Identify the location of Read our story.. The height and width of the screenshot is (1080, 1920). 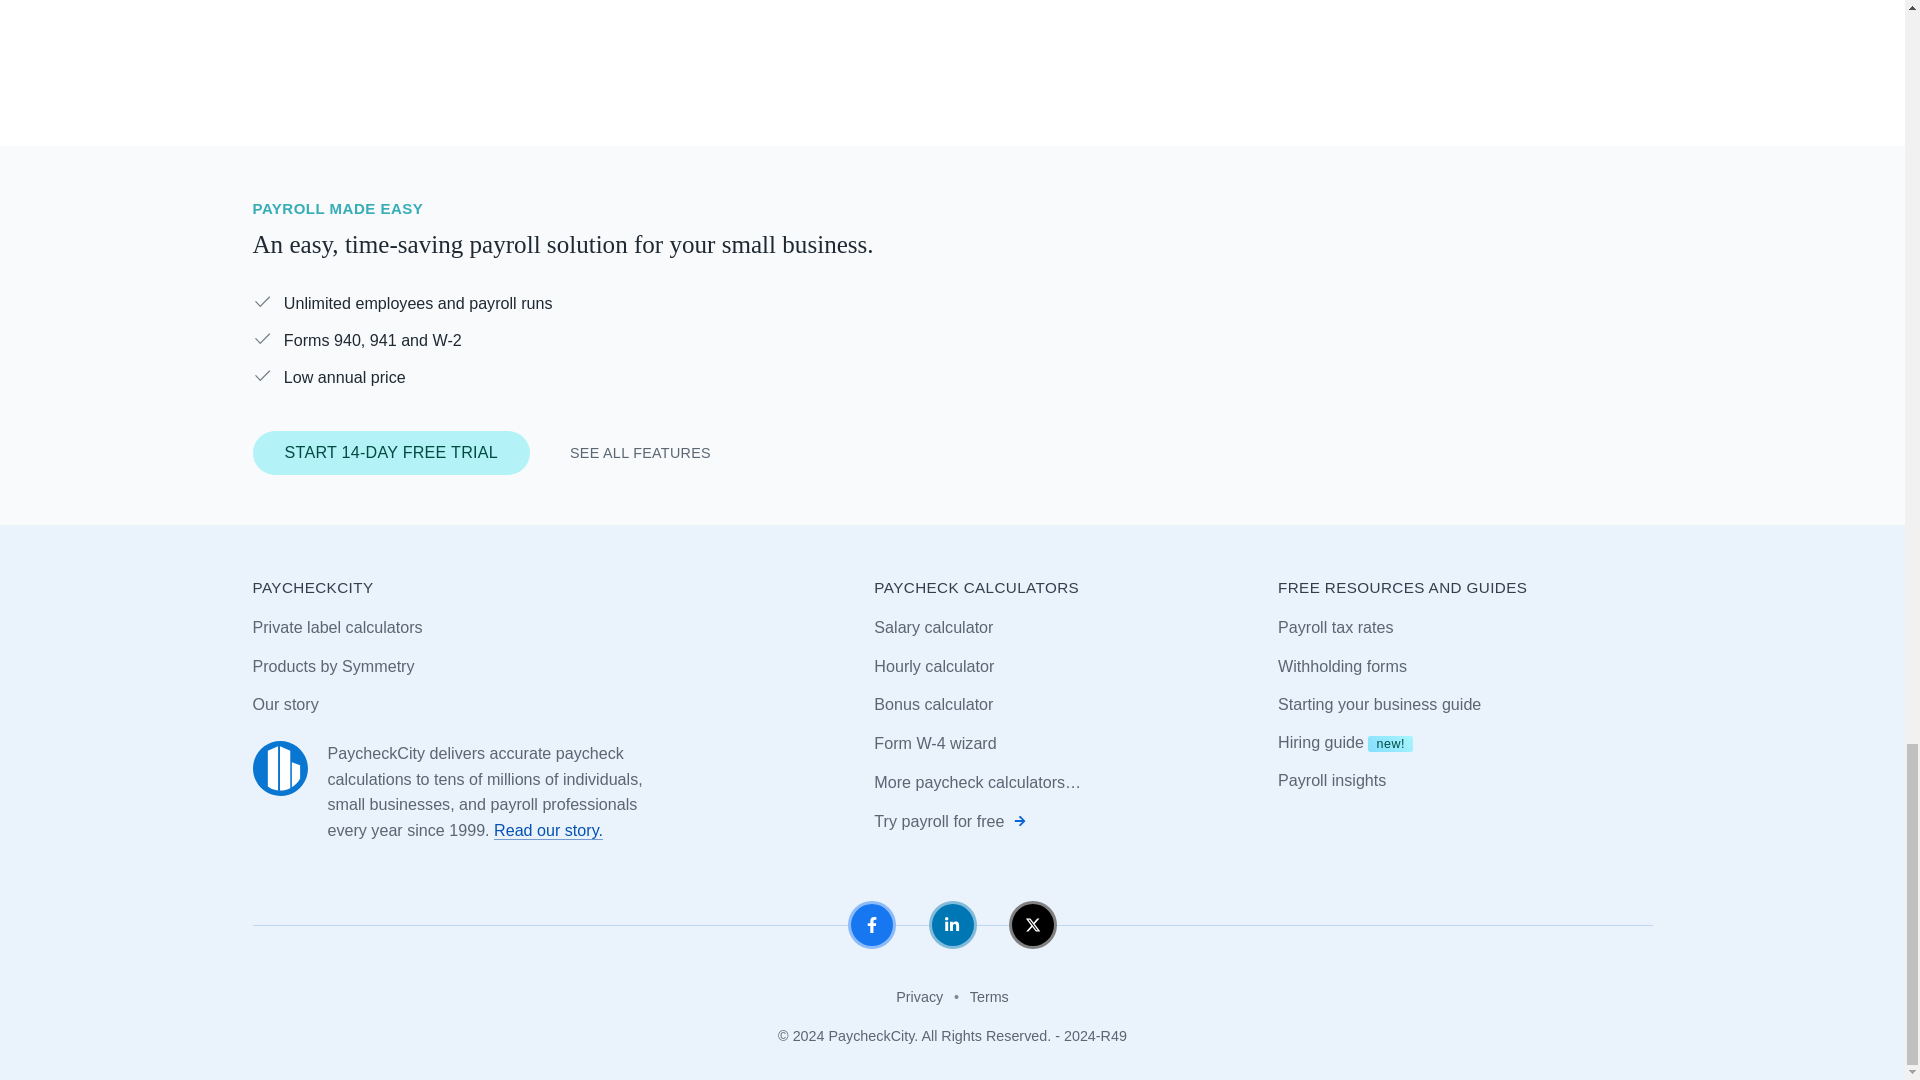
(548, 830).